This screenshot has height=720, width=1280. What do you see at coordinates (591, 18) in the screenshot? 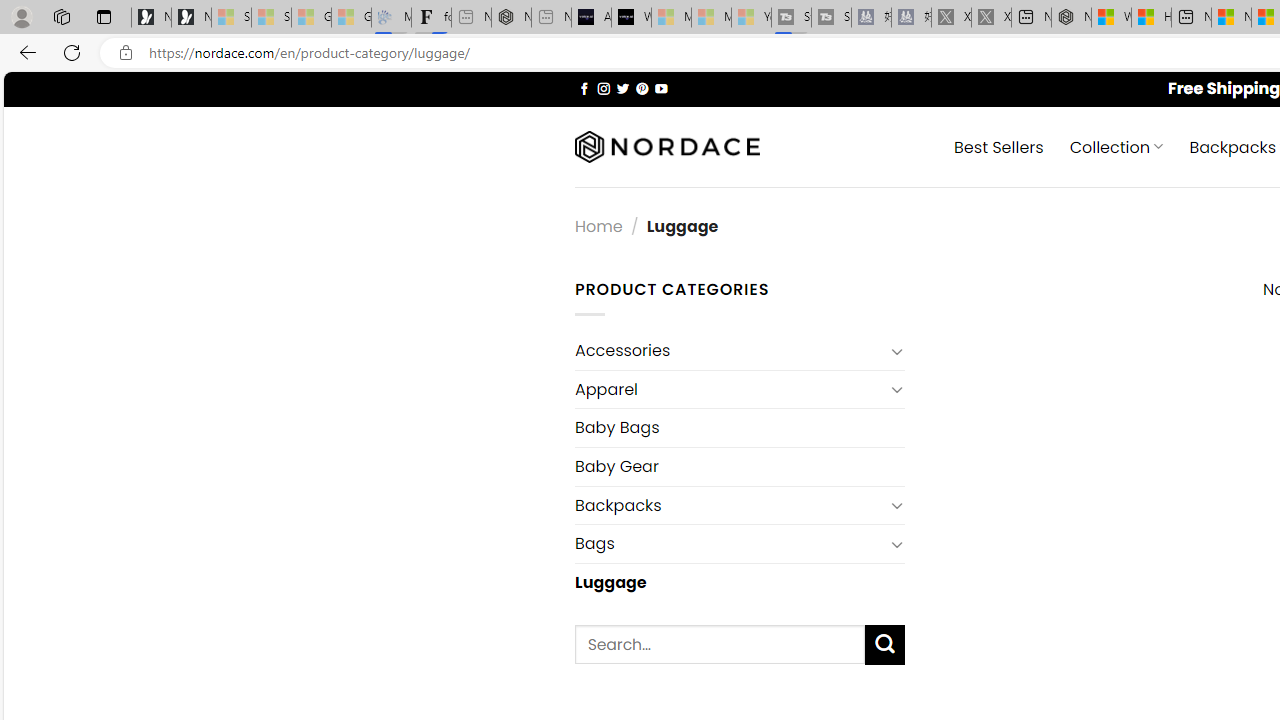
I see `AI Voice Changer for PC and Mac - Voice.ai` at bounding box center [591, 18].